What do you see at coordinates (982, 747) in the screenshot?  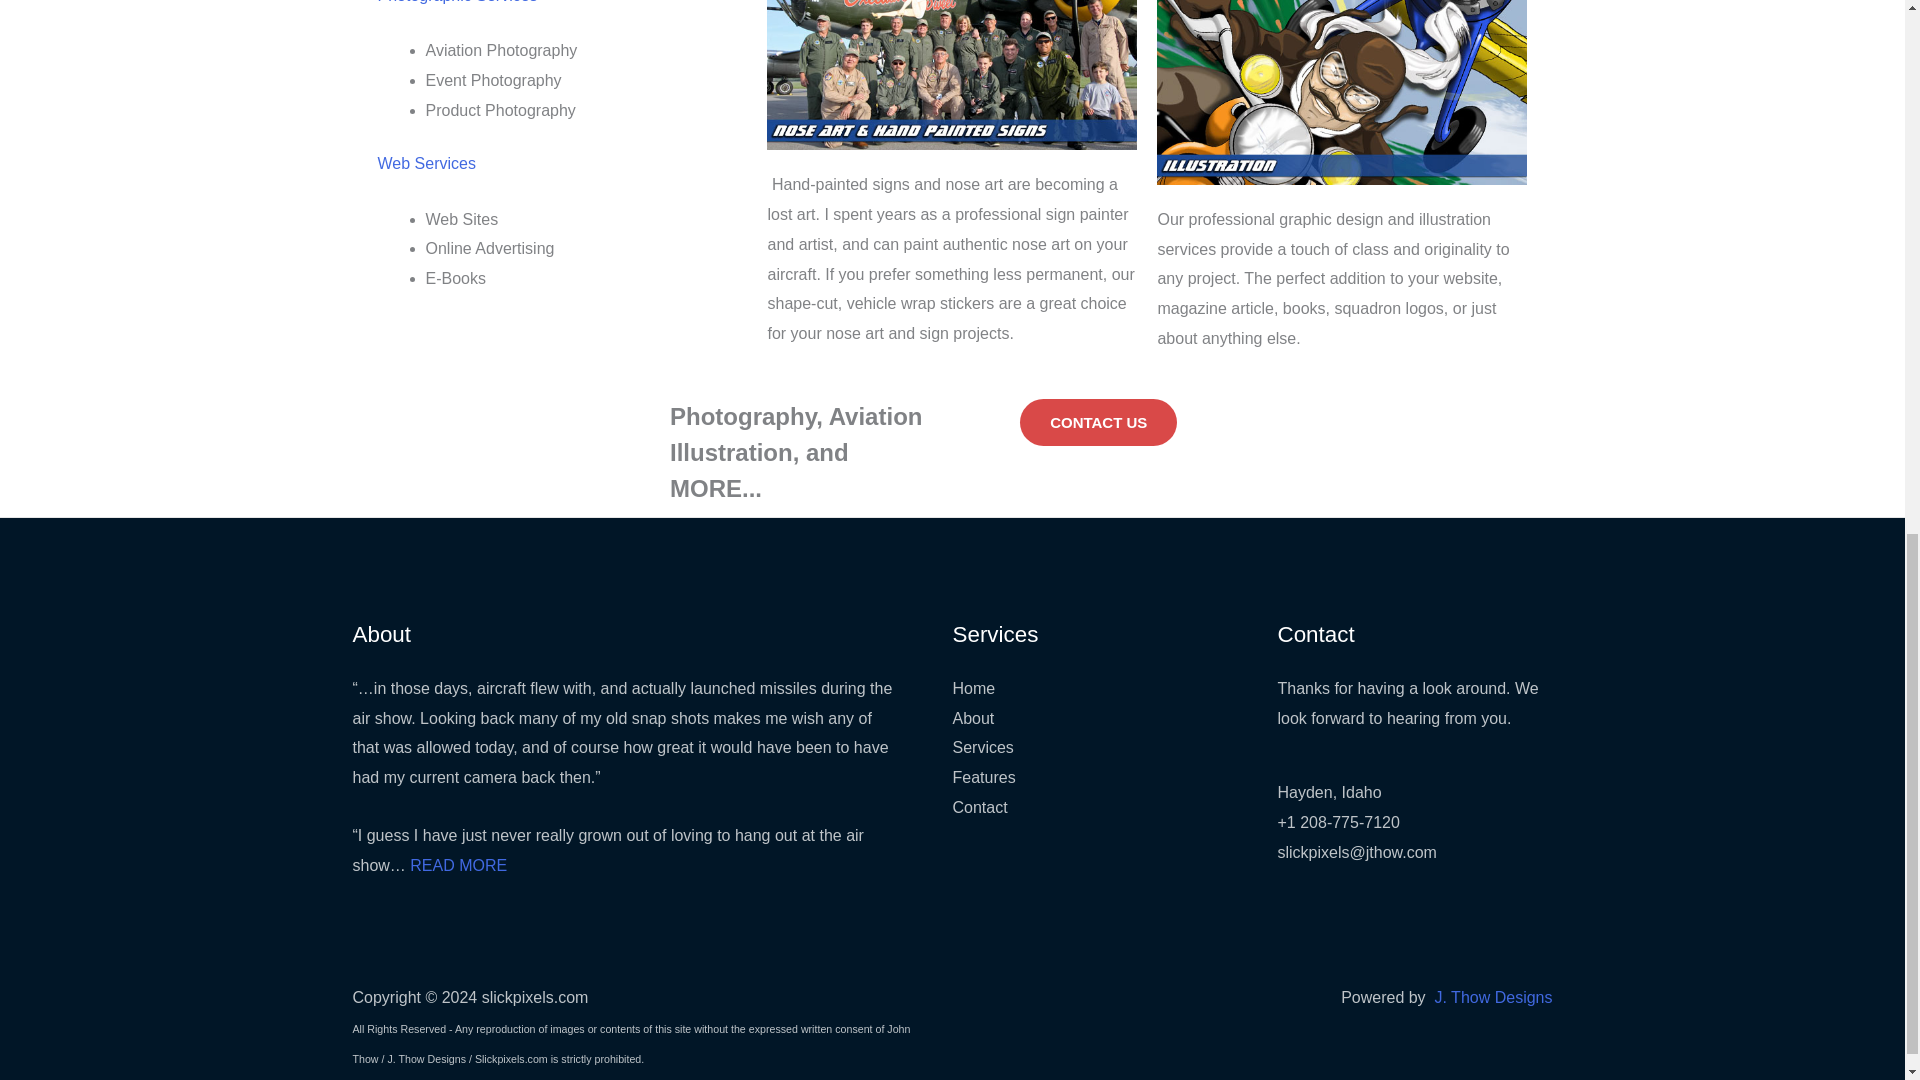 I see `Services` at bounding box center [982, 747].